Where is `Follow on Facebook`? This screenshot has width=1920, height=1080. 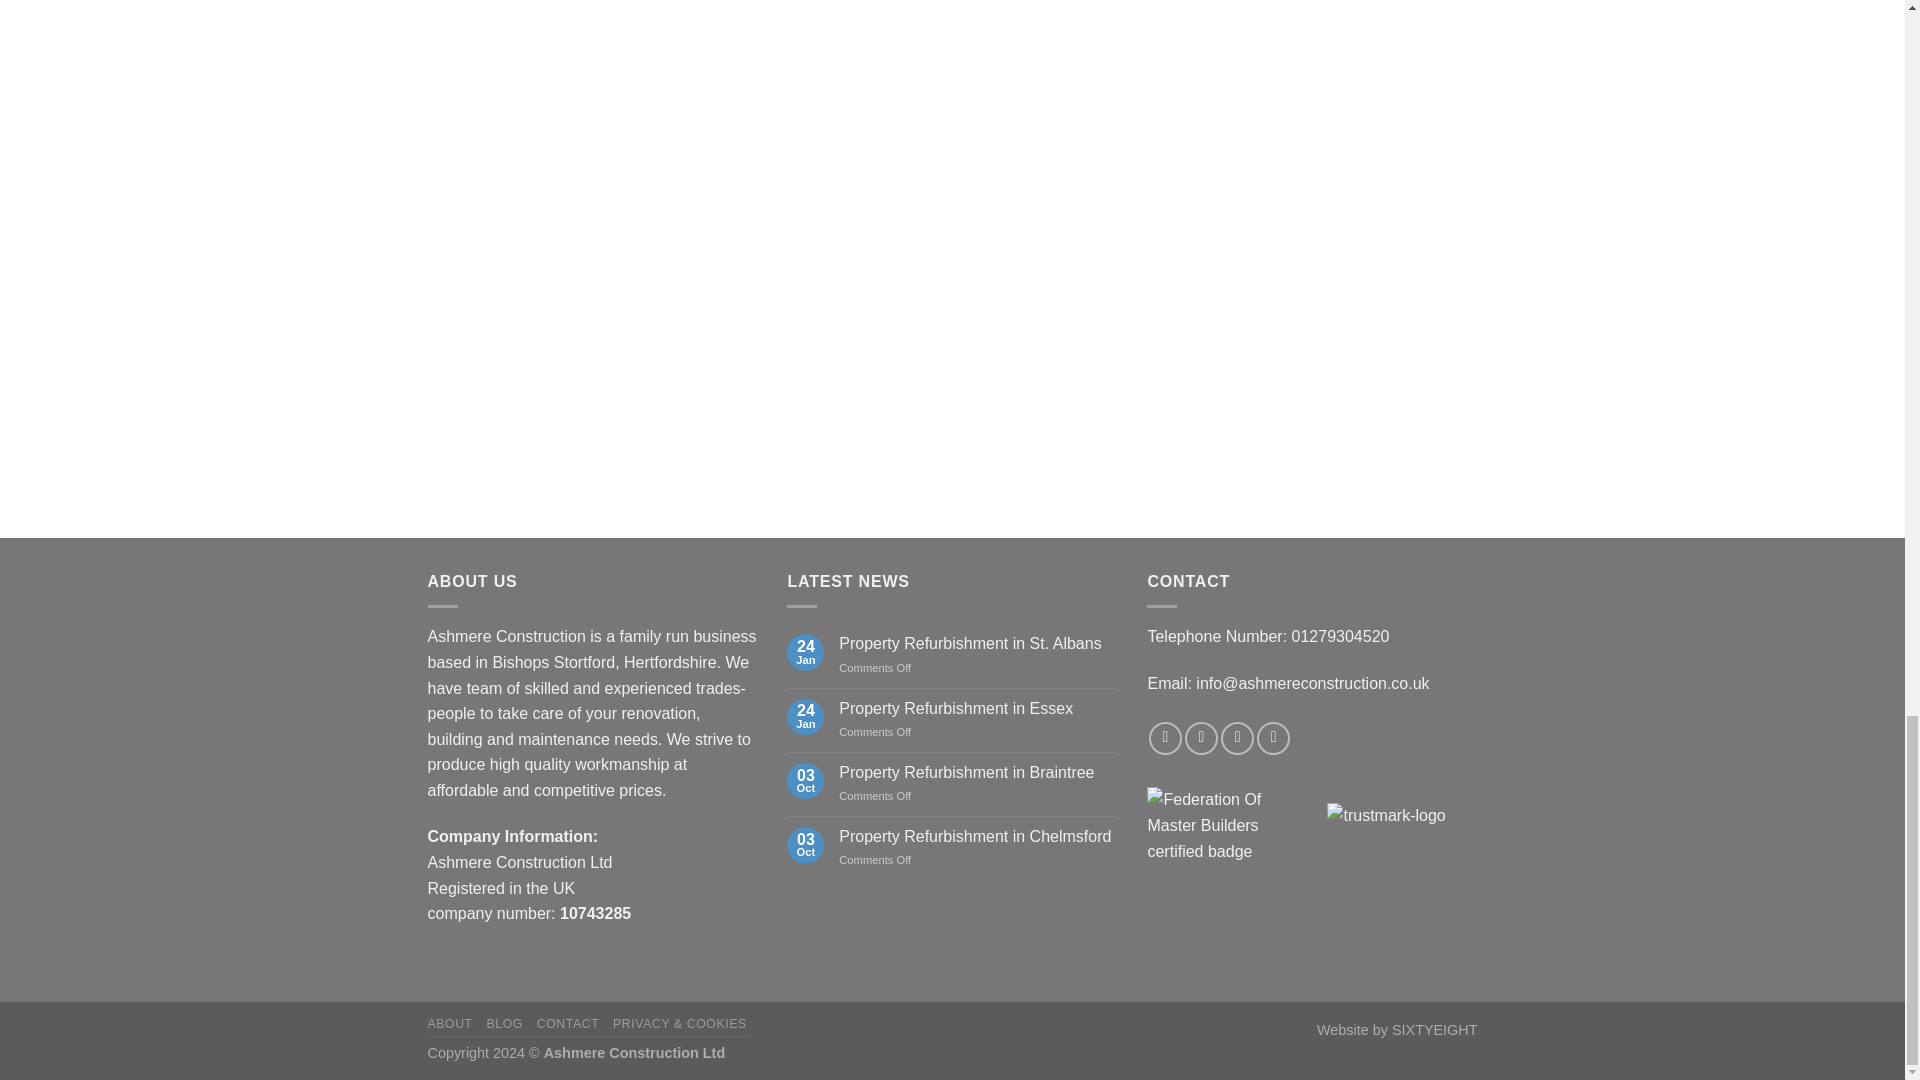
Follow on Facebook is located at coordinates (1165, 738).